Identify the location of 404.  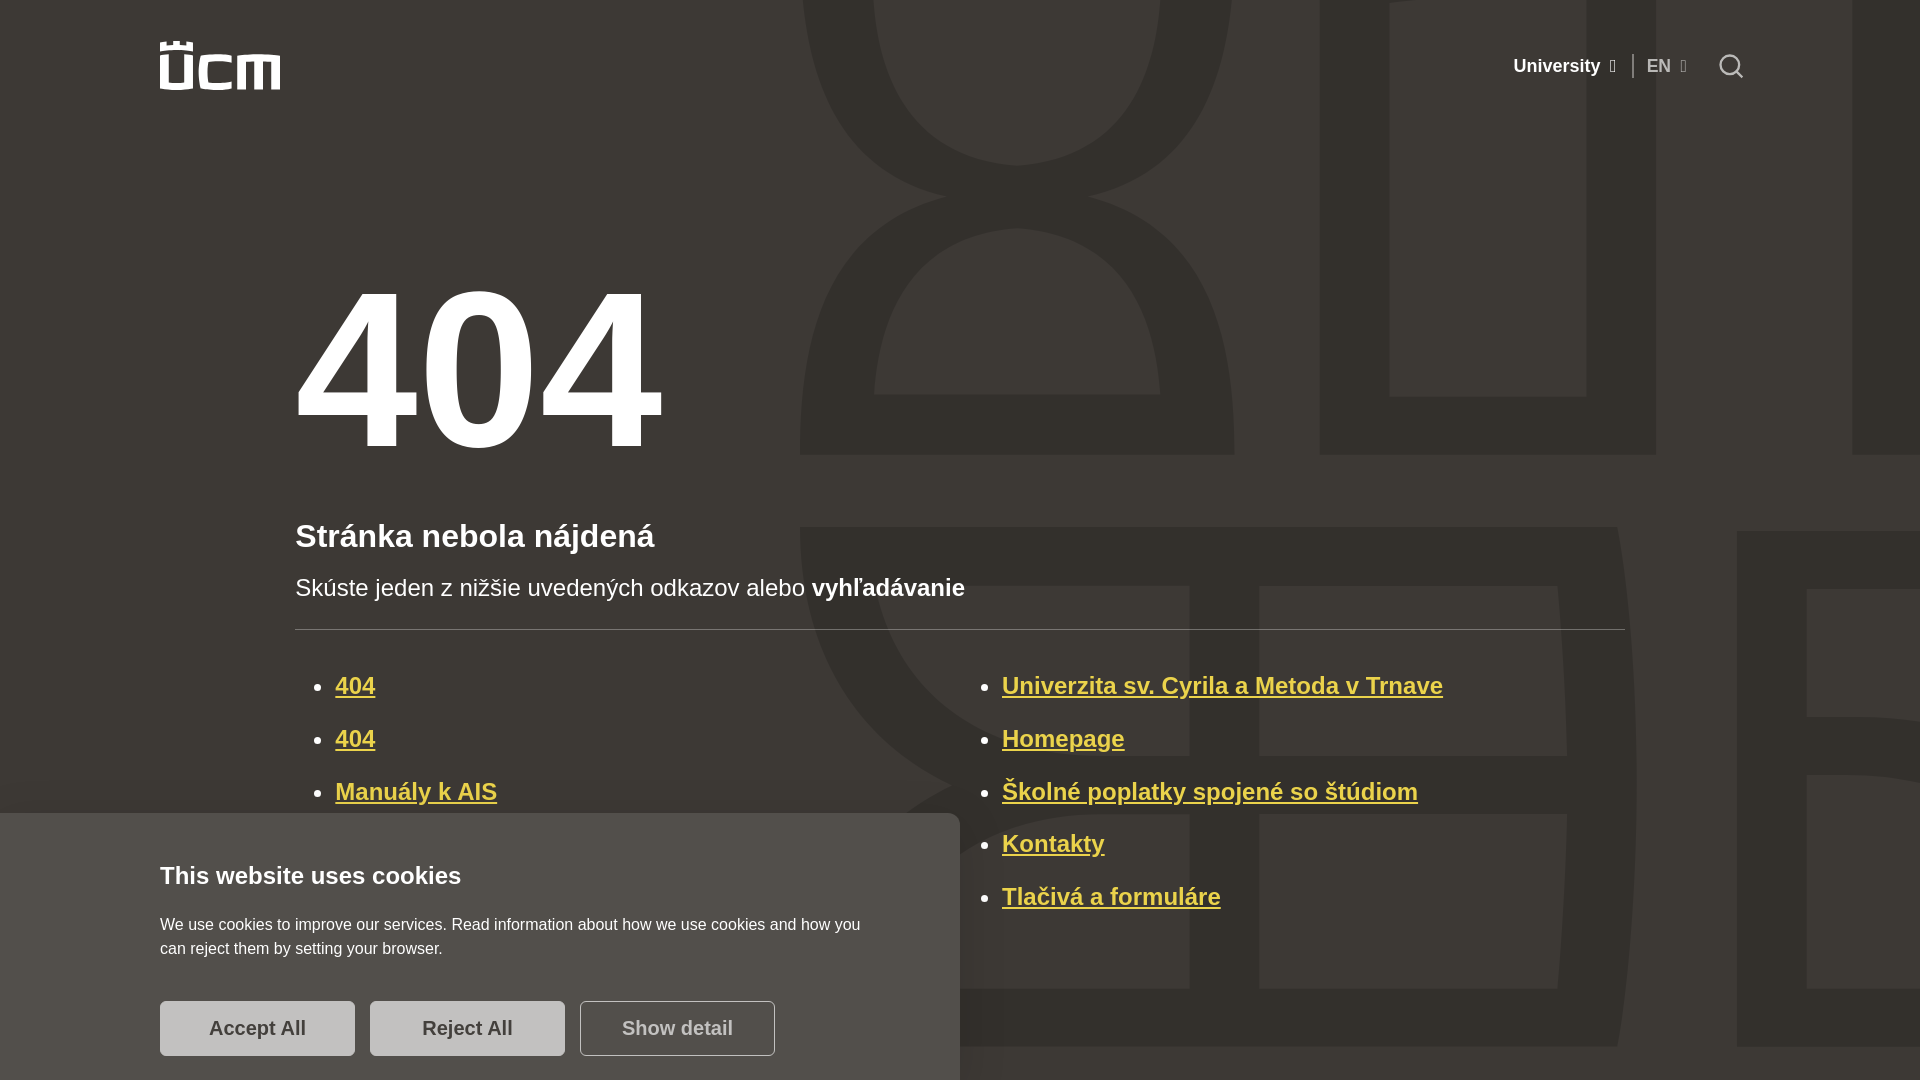
(641, 686).